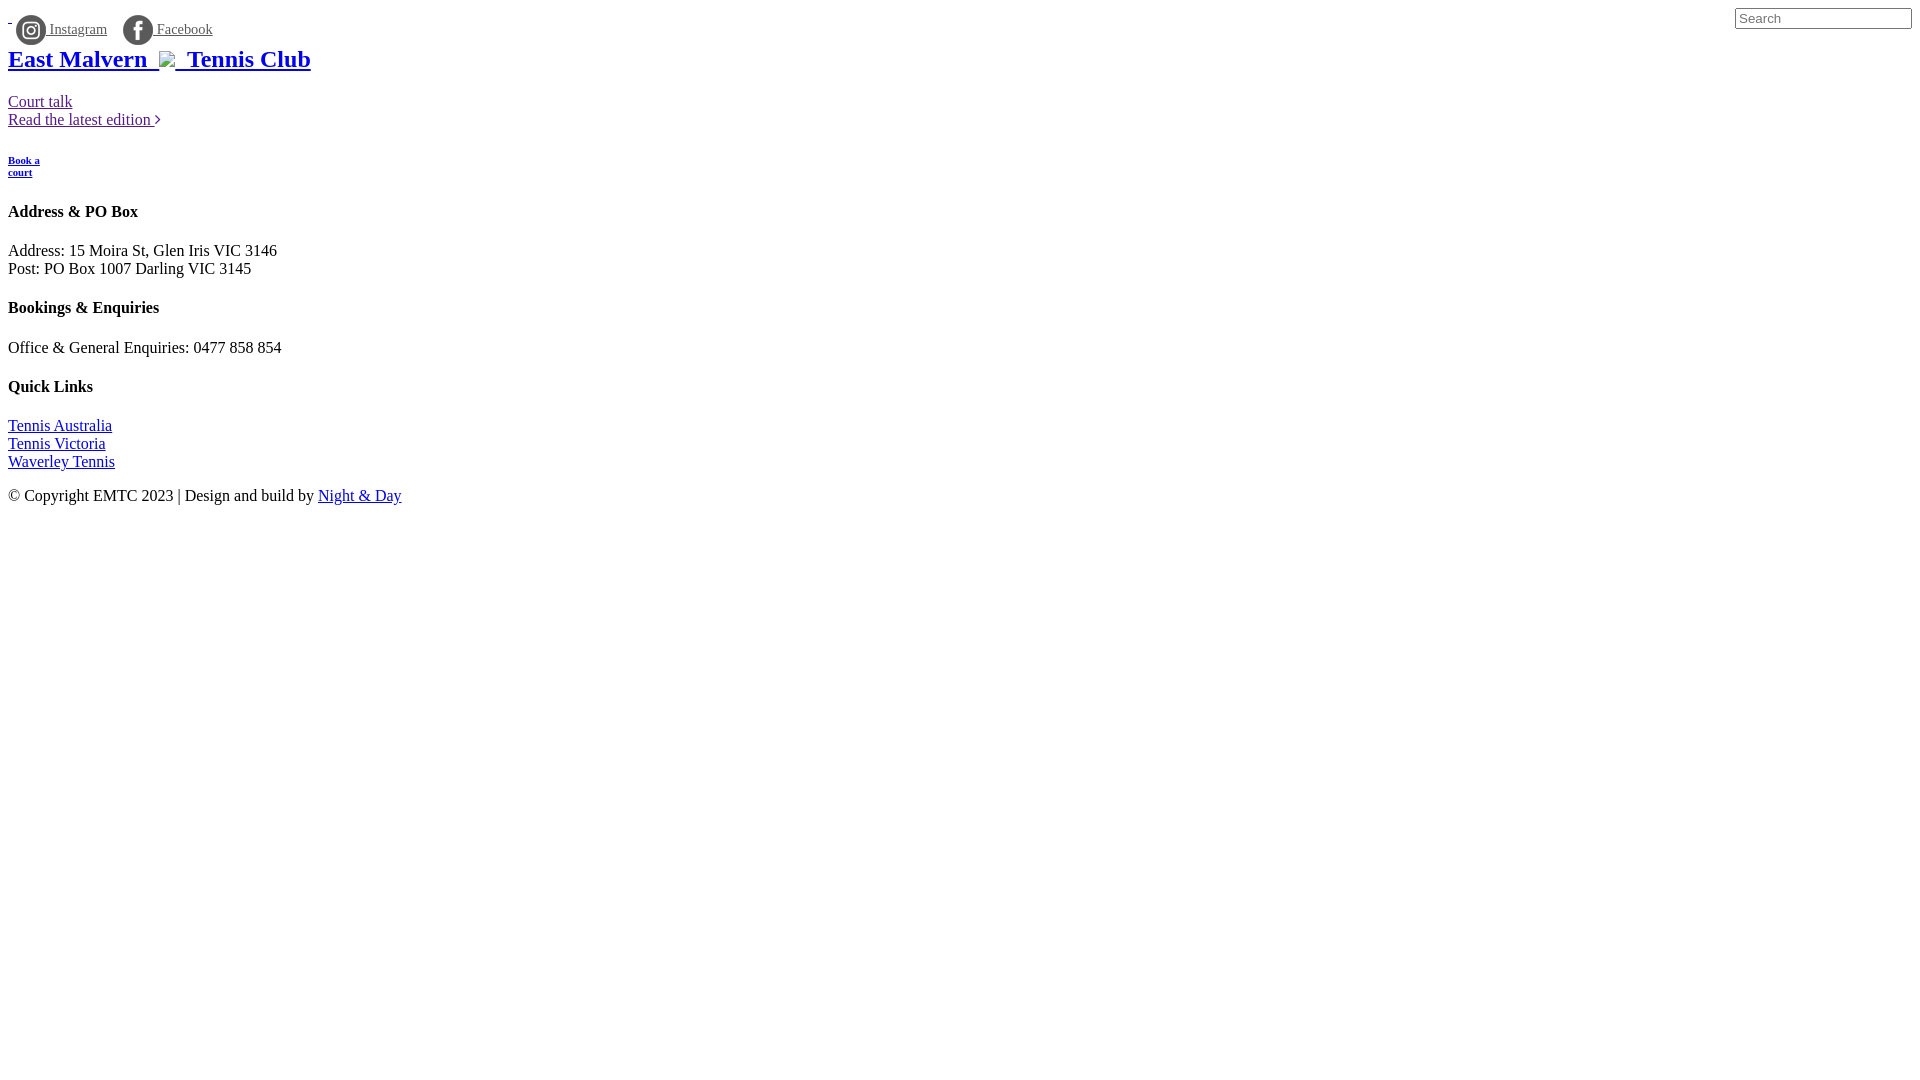  Describe the element at coordinates (62, 462) in the screenshot. I see `Waverley Tennis` at that location.